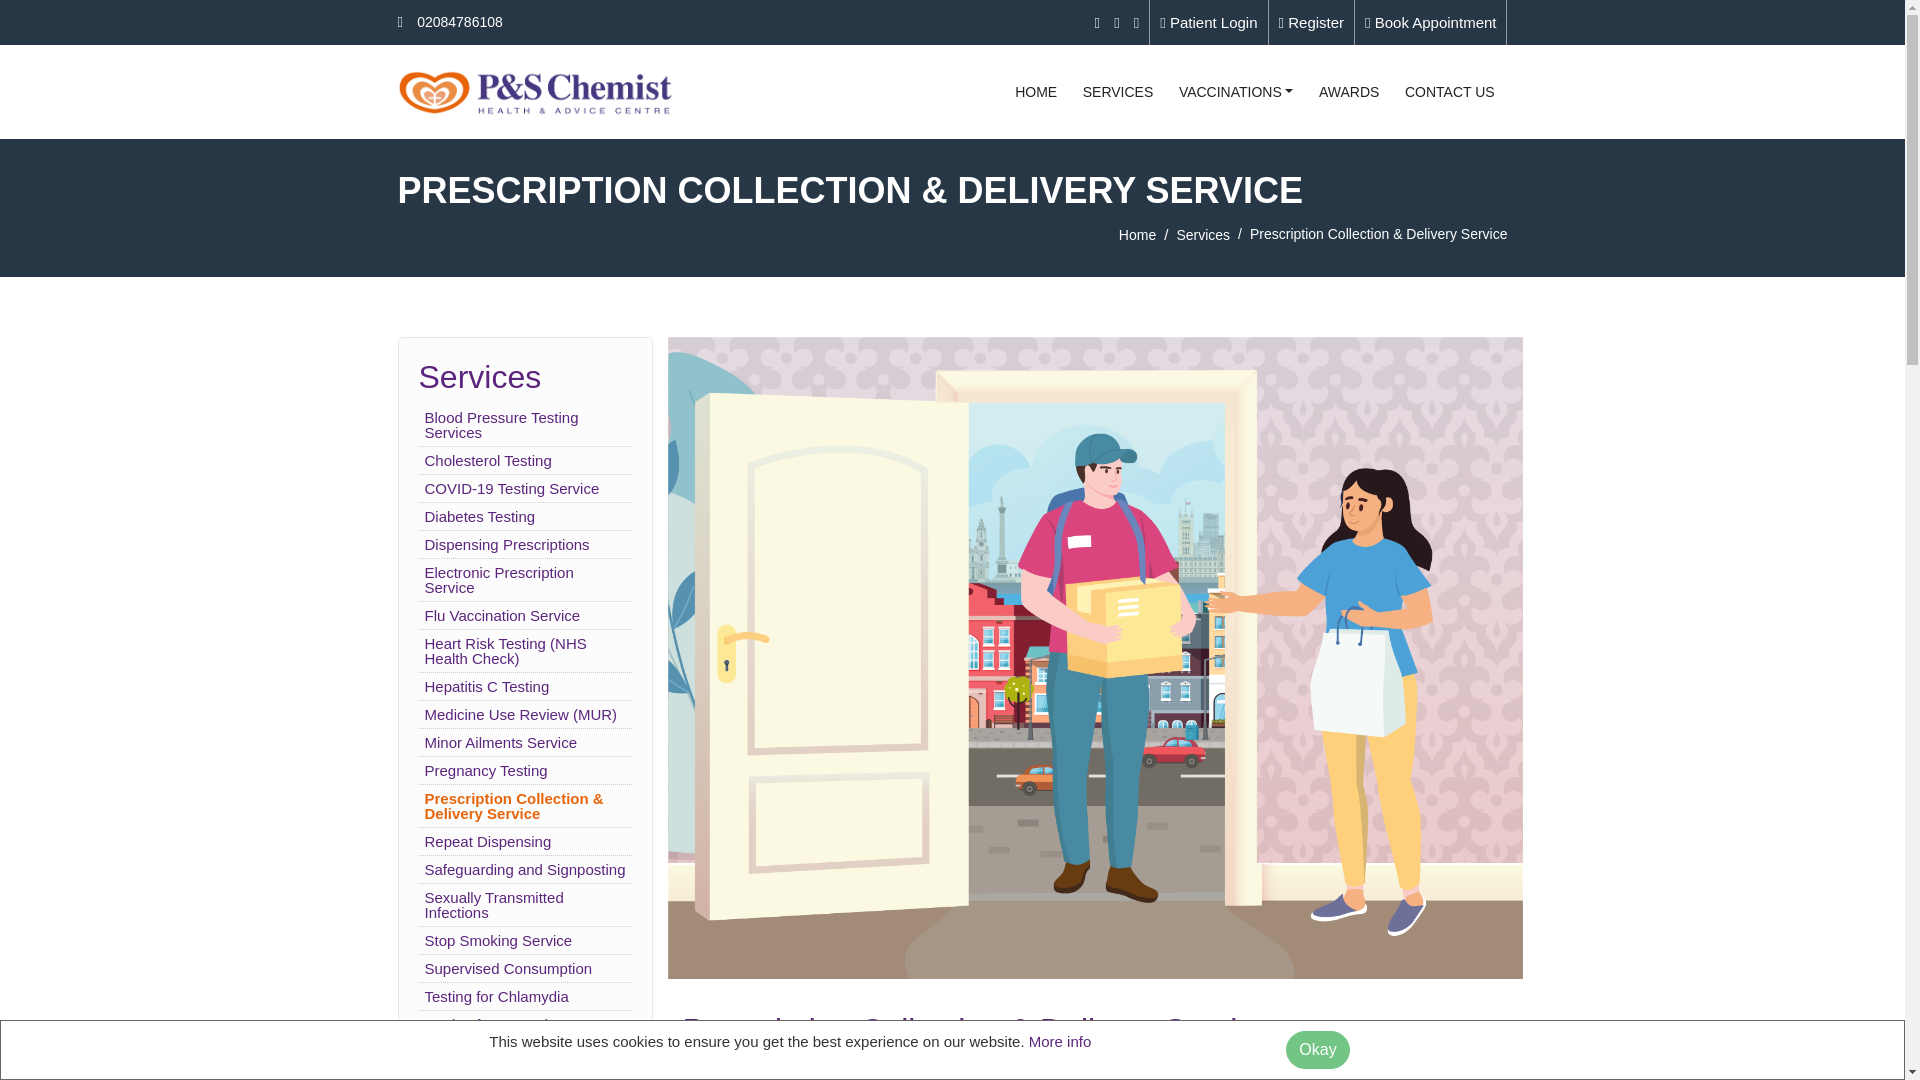  I want to click on Repeat Dispensing, so click(488, 840).